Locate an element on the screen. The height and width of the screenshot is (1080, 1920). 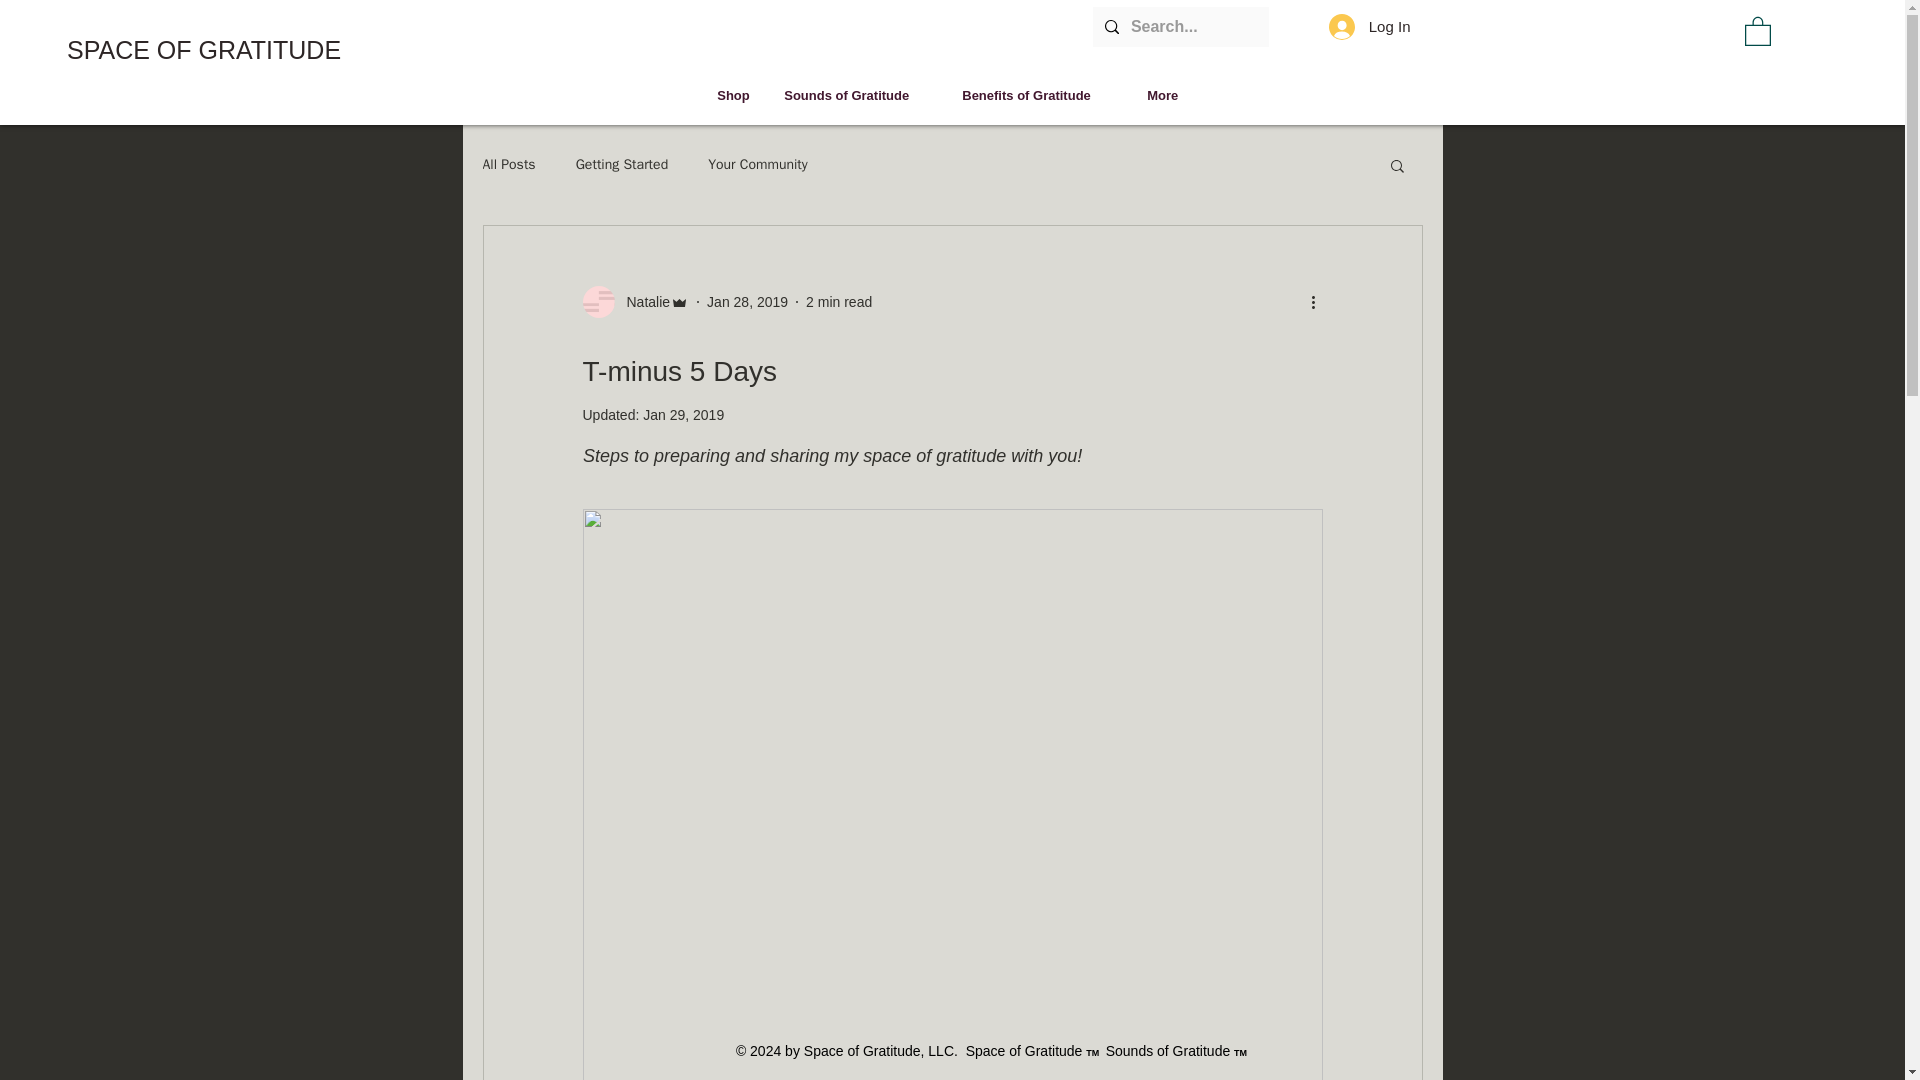
2 min read is located at coordinates (838, 301).